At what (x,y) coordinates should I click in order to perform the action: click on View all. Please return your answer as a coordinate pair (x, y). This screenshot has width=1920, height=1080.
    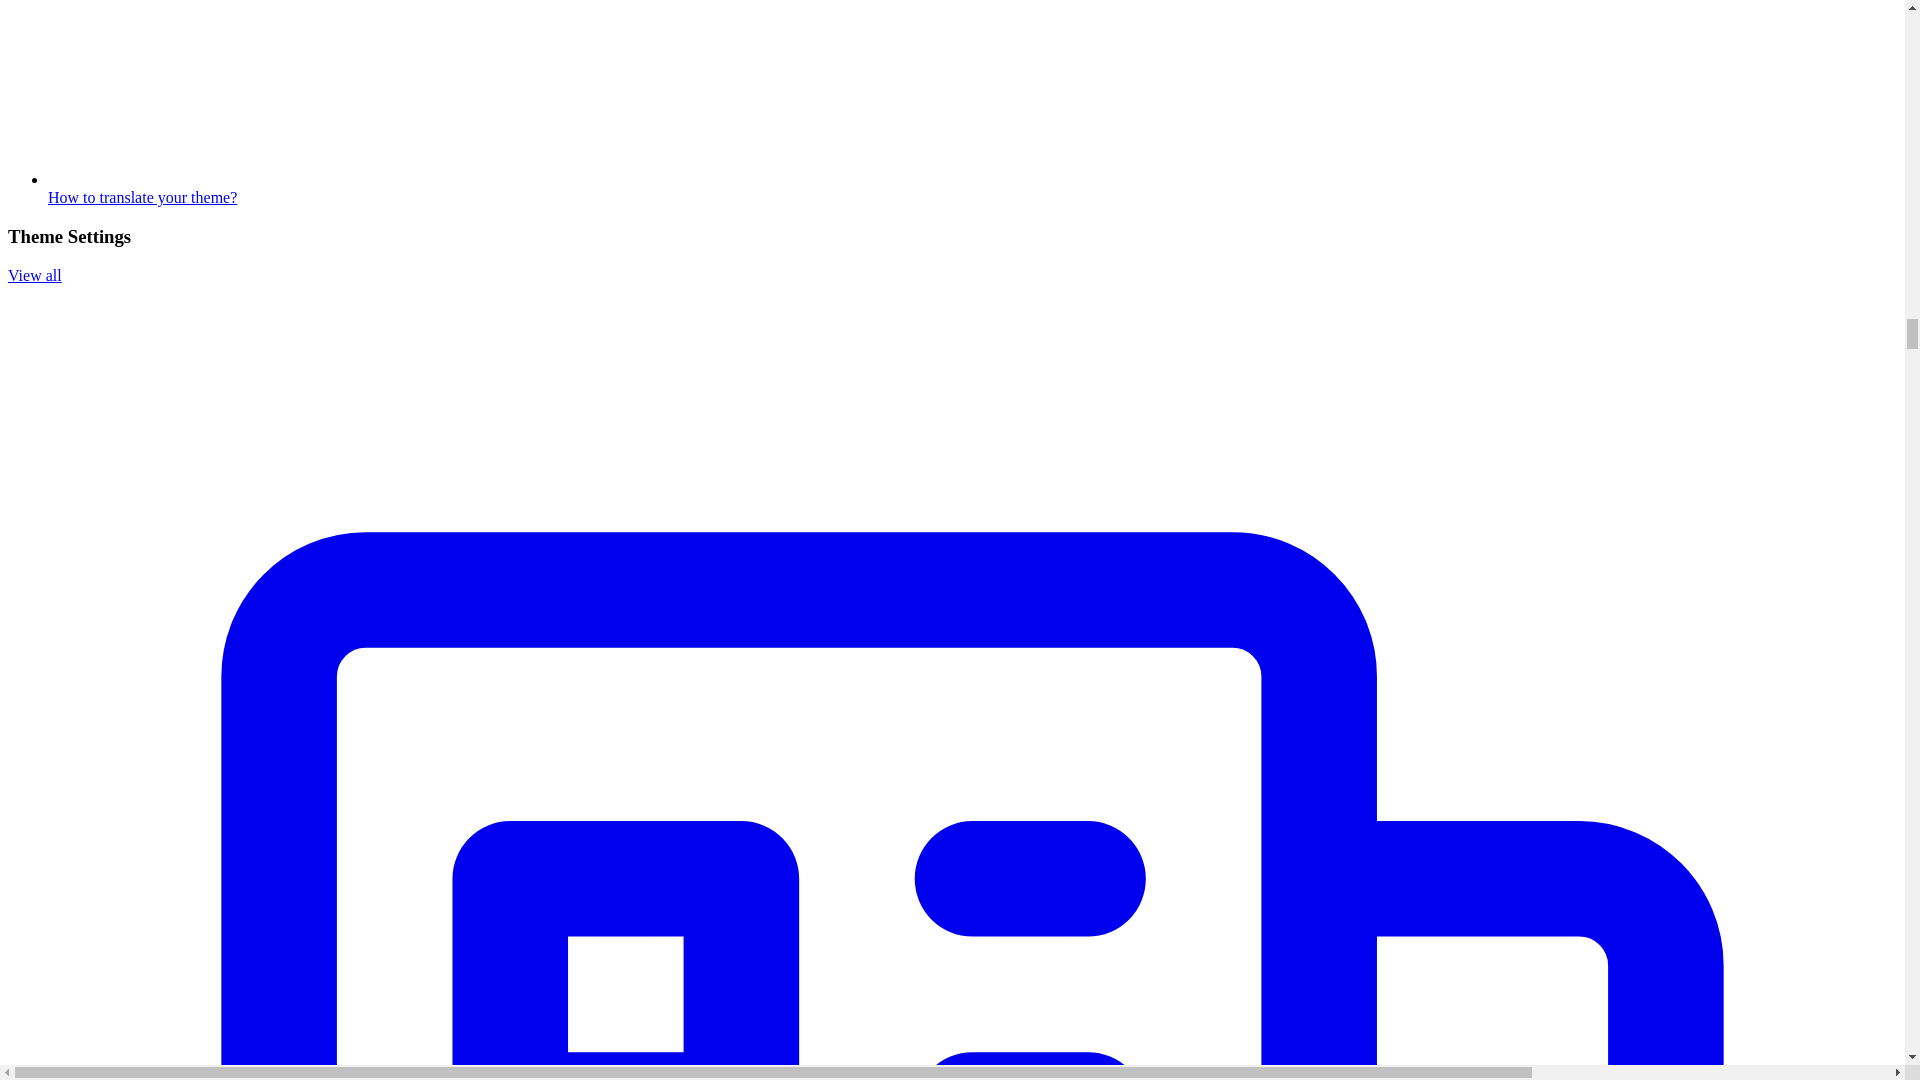
    Looking at the image, I should click on (34, 275).